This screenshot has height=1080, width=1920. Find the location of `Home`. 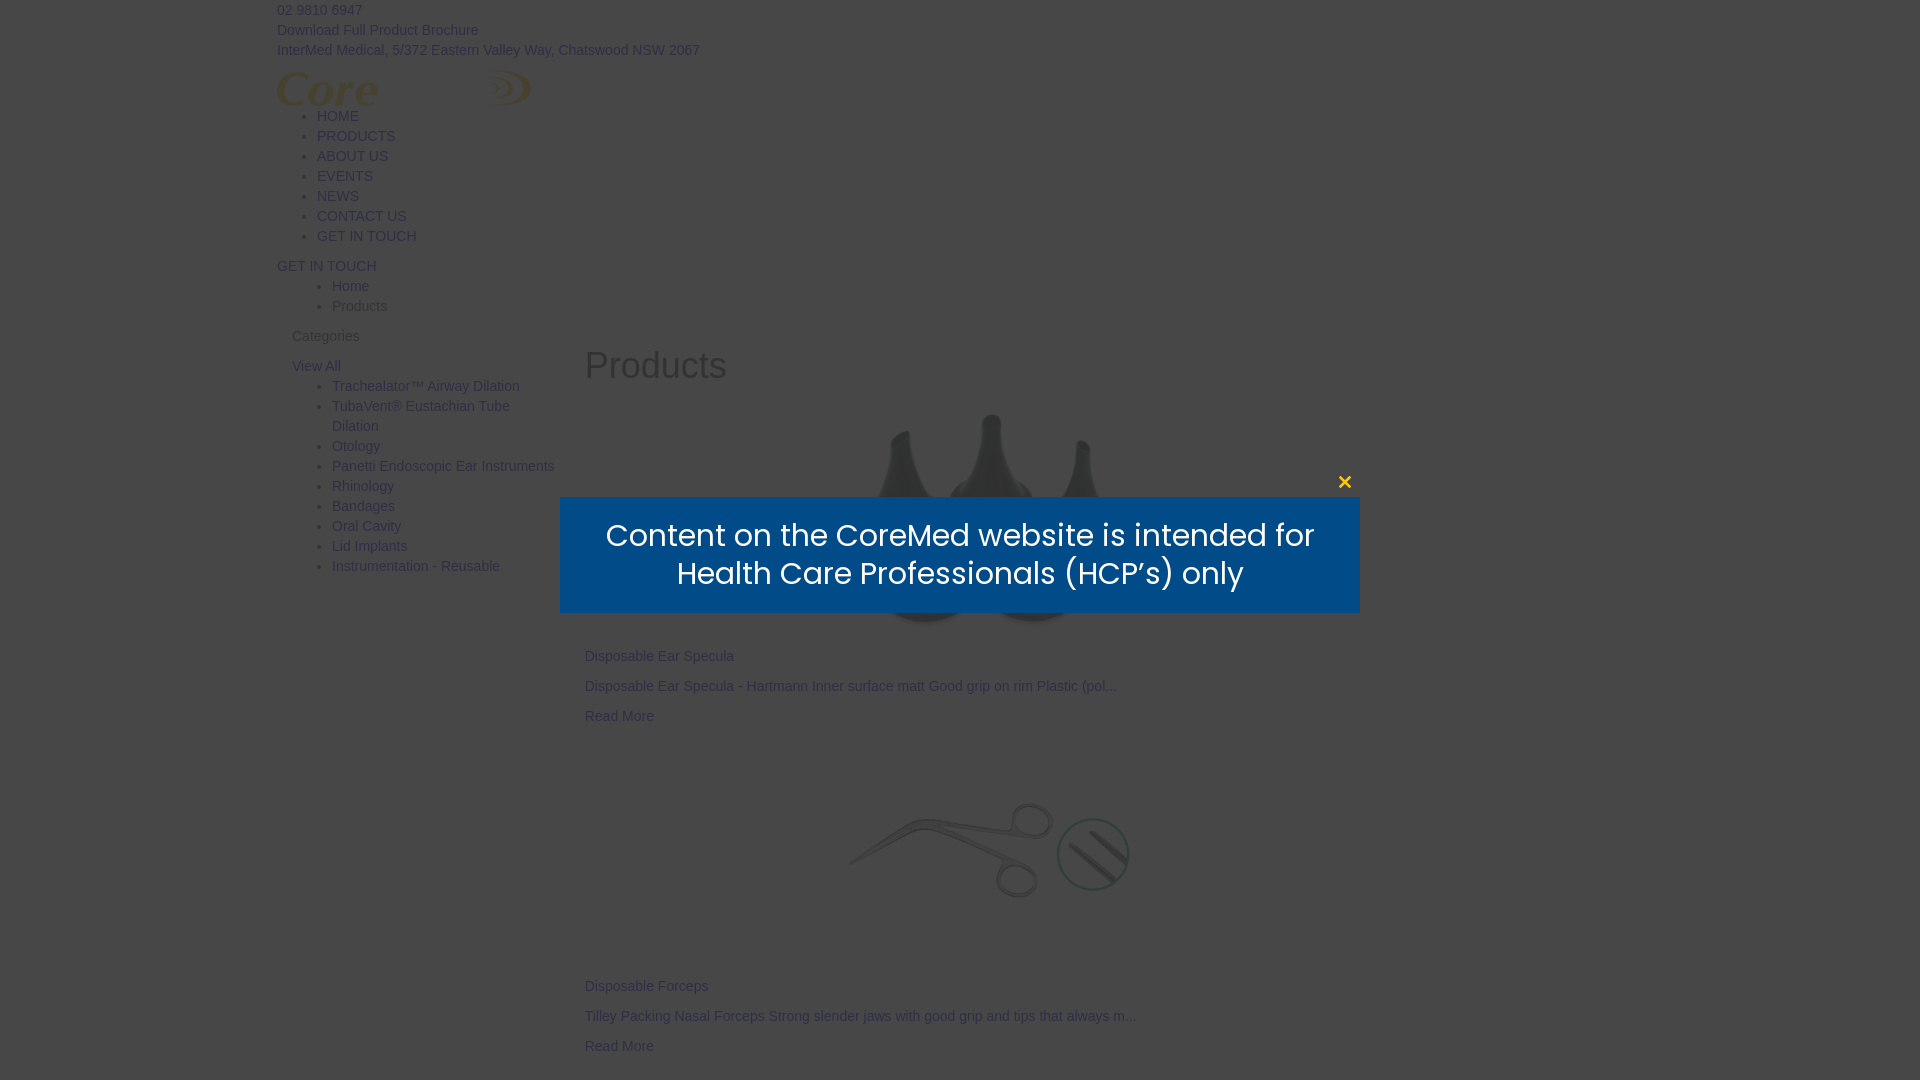

Home is located at coordinates (350, 286).